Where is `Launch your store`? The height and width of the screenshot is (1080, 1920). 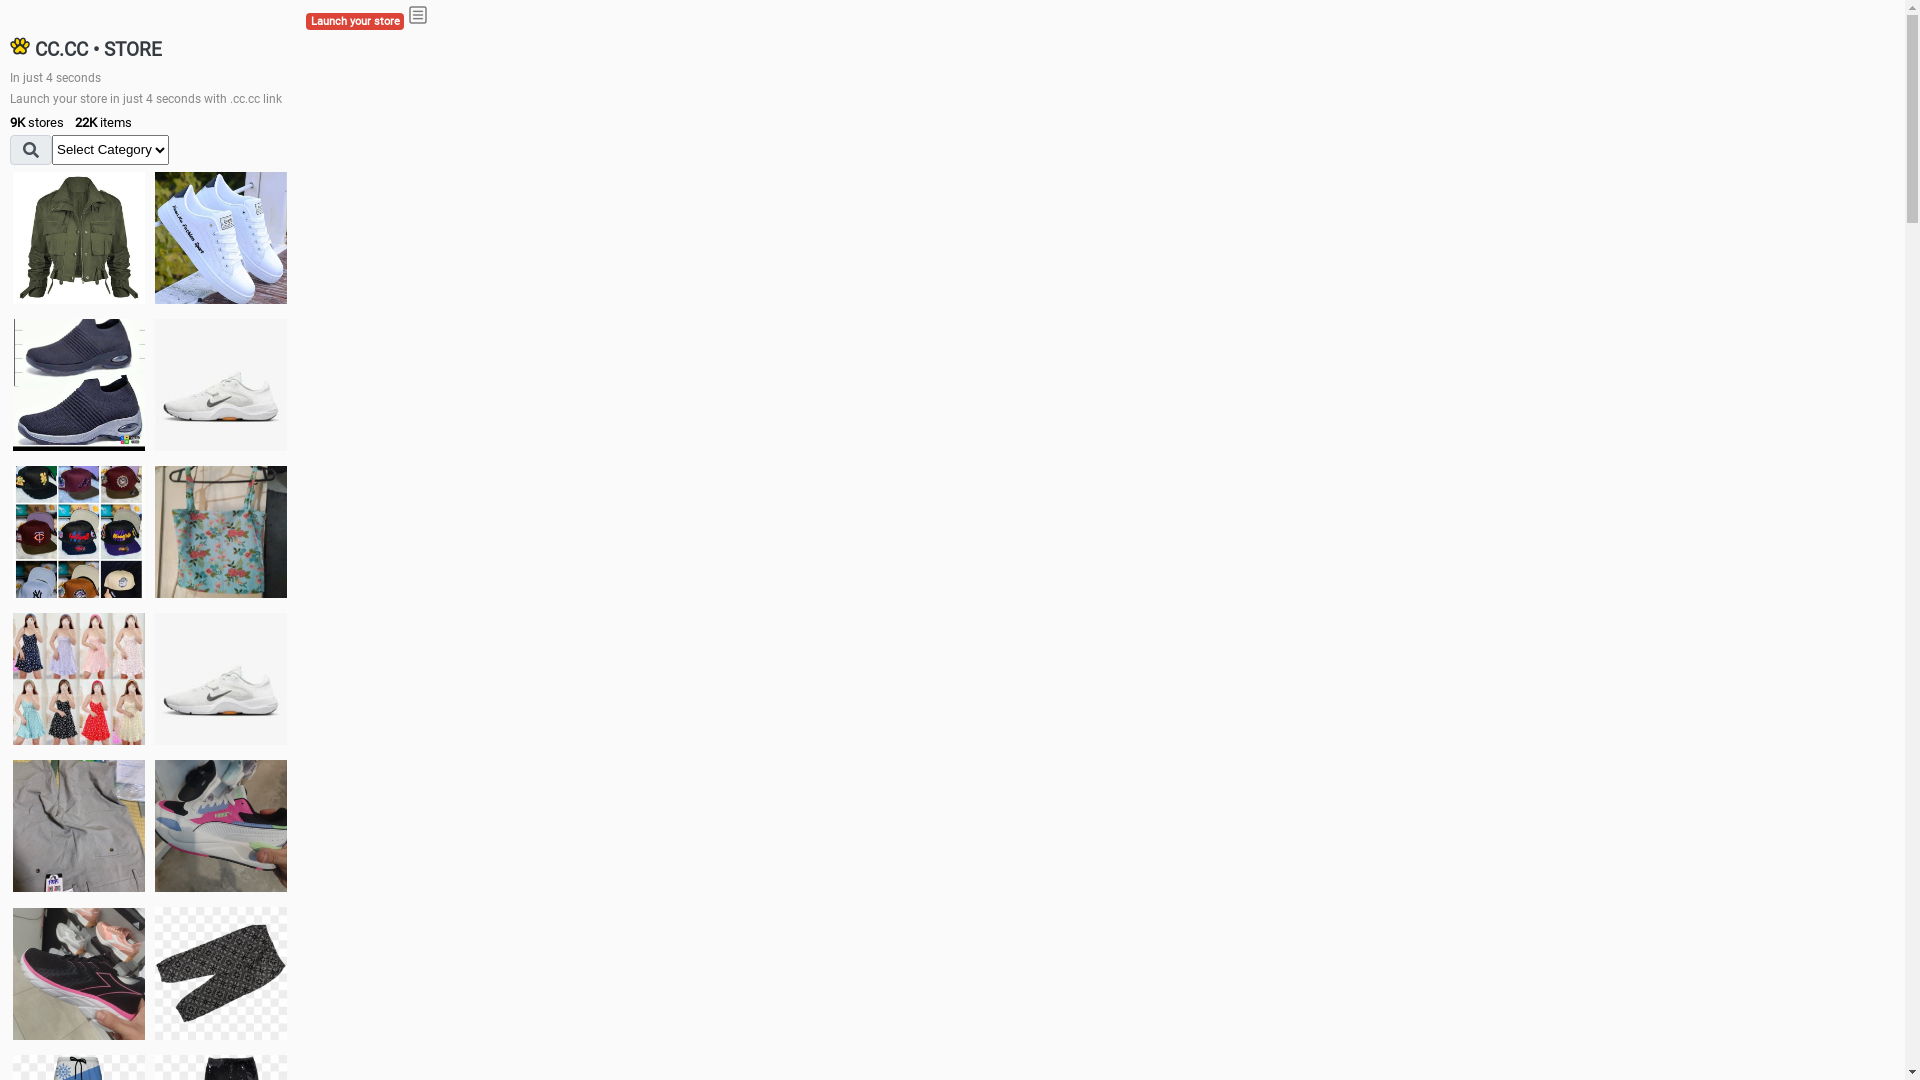 Launch your store is located at coordinates (355, 22).